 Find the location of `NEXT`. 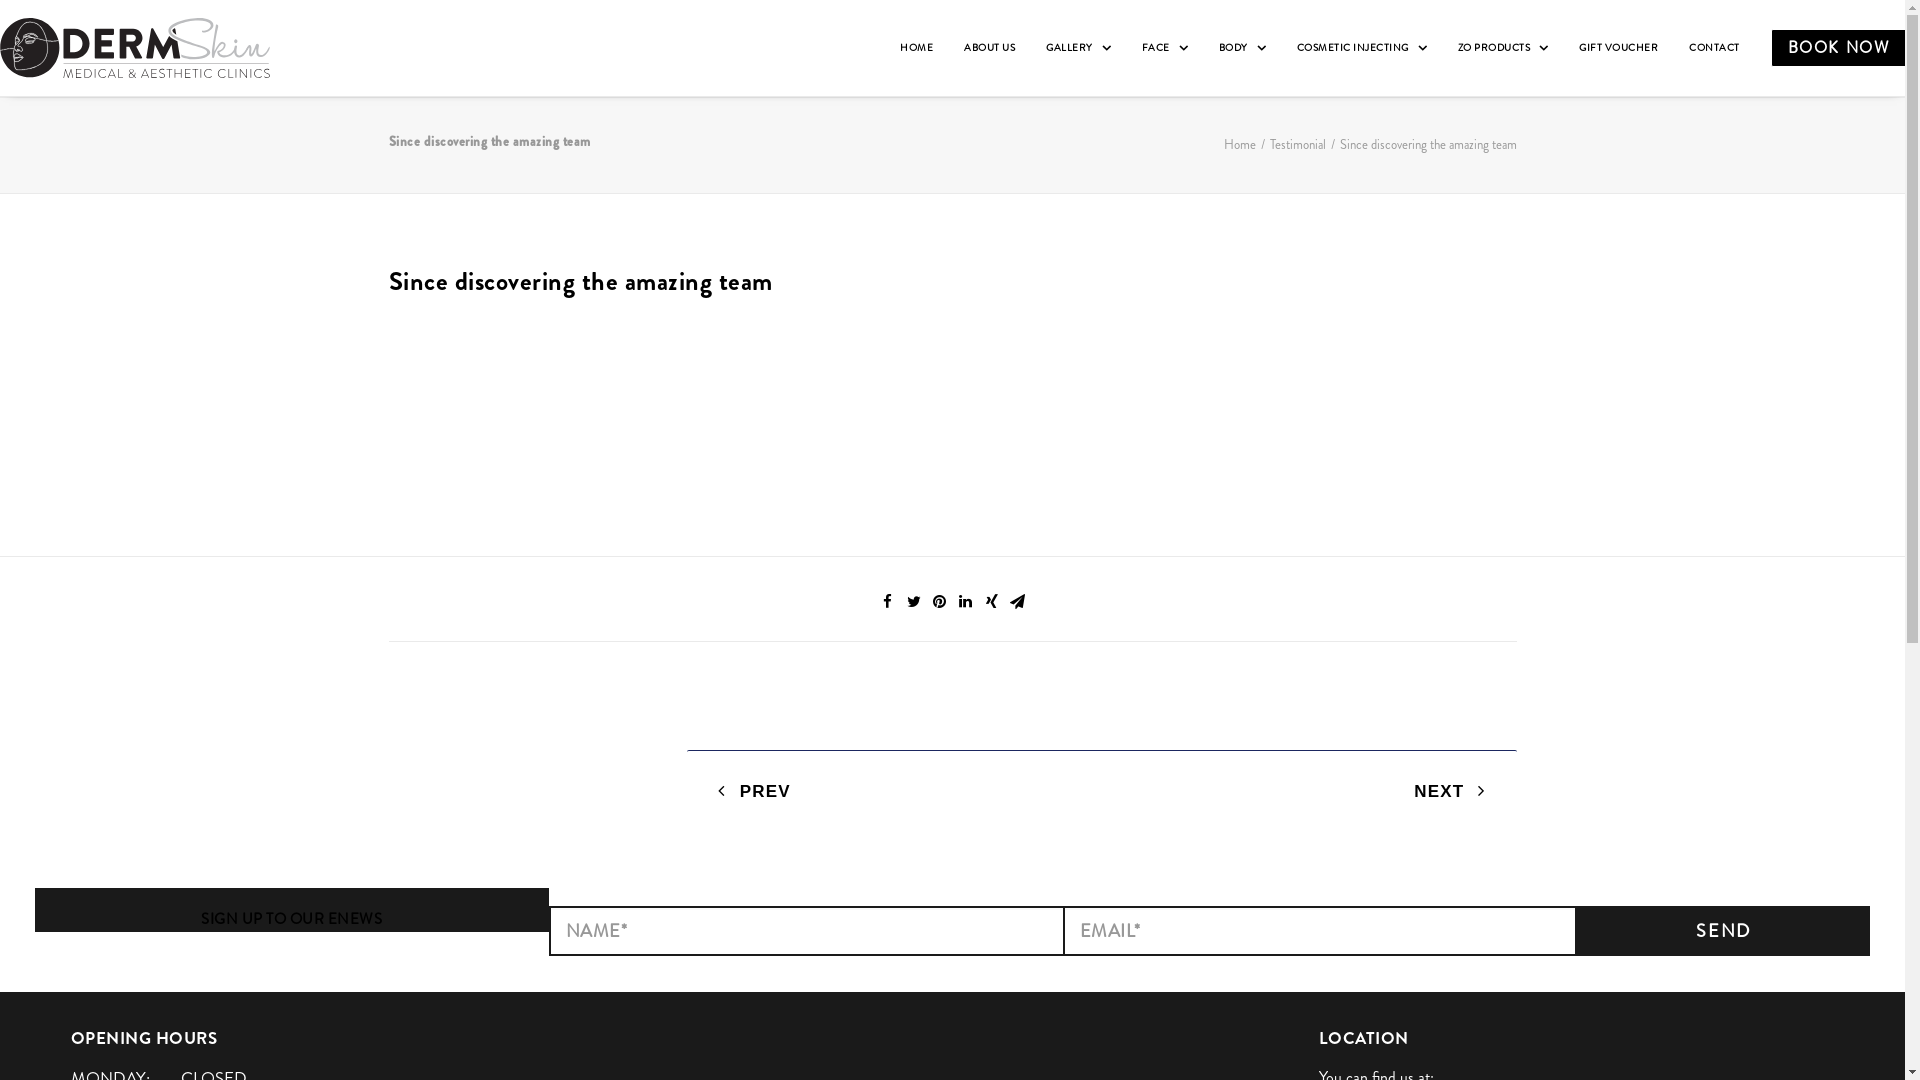

NEXT is located at coordinates (1450, 791).